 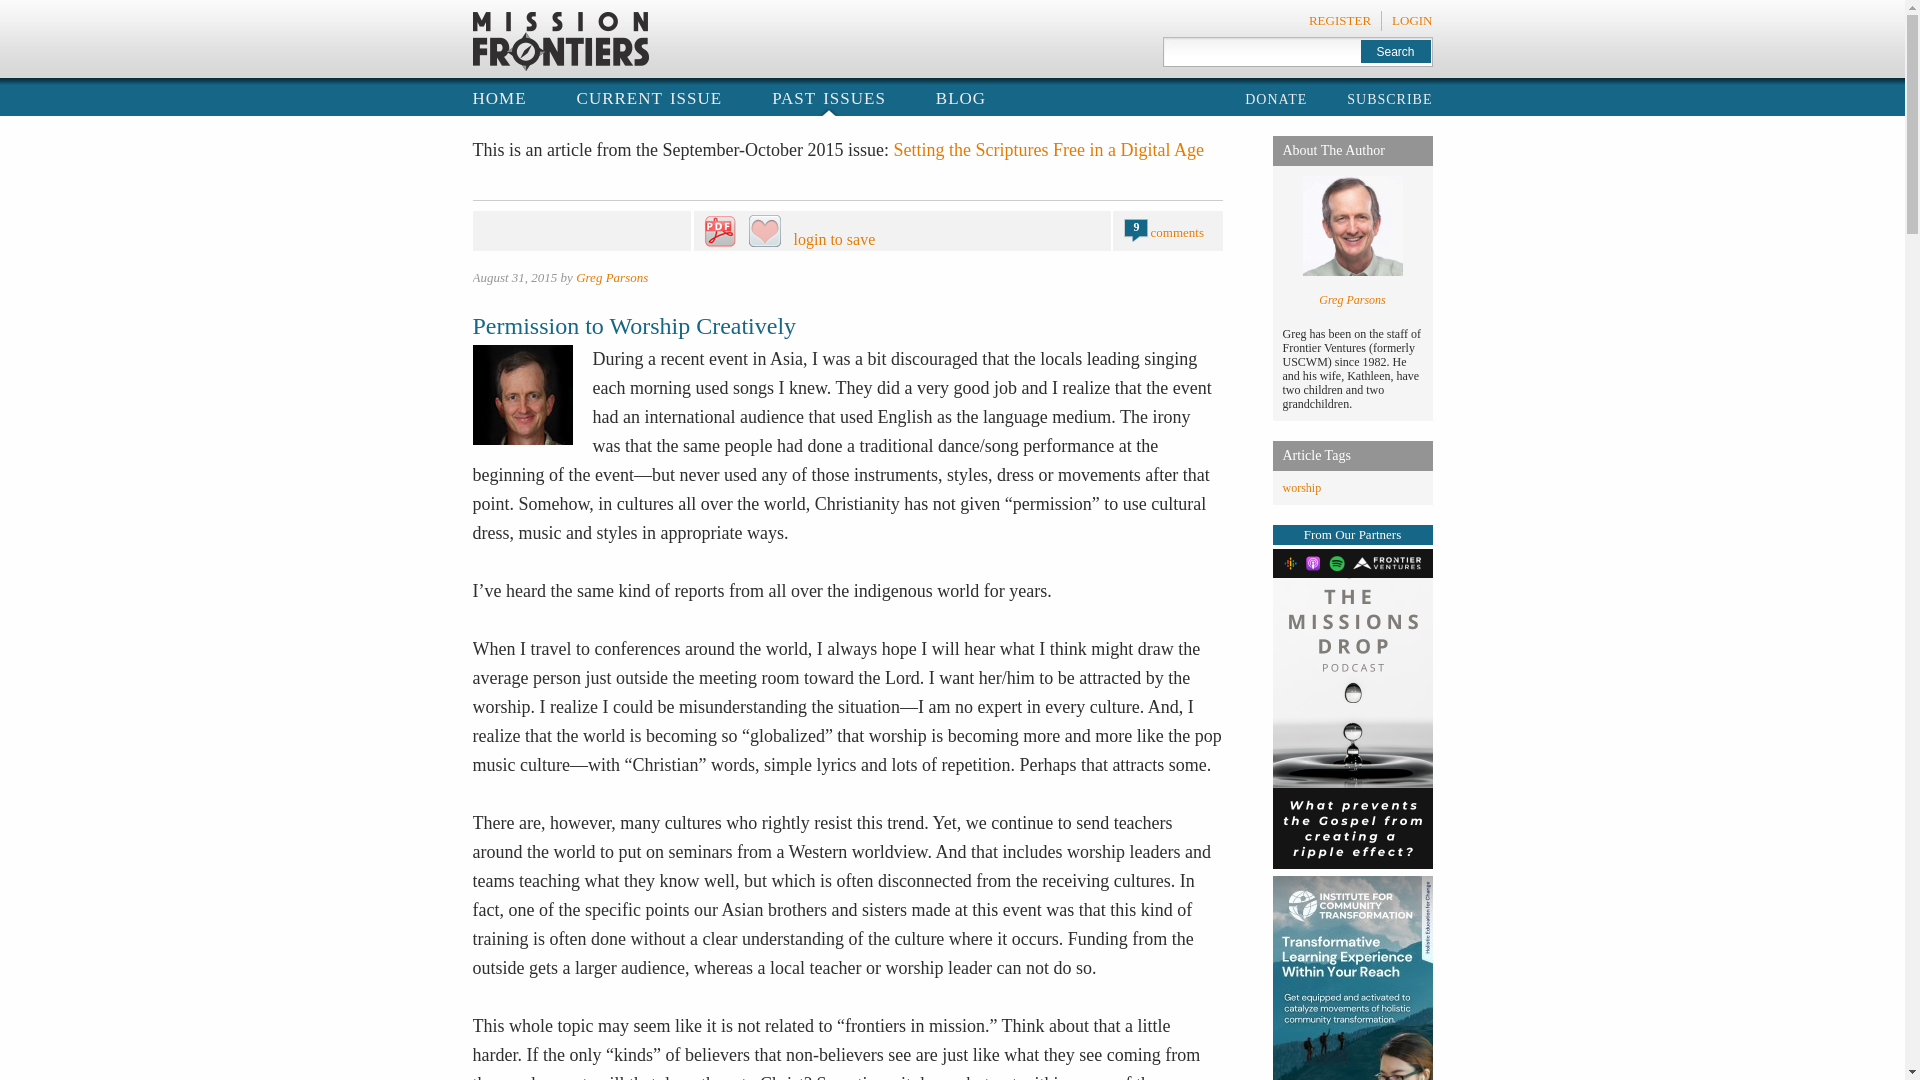 I want to click on past issues, so click(x=828, y=96).